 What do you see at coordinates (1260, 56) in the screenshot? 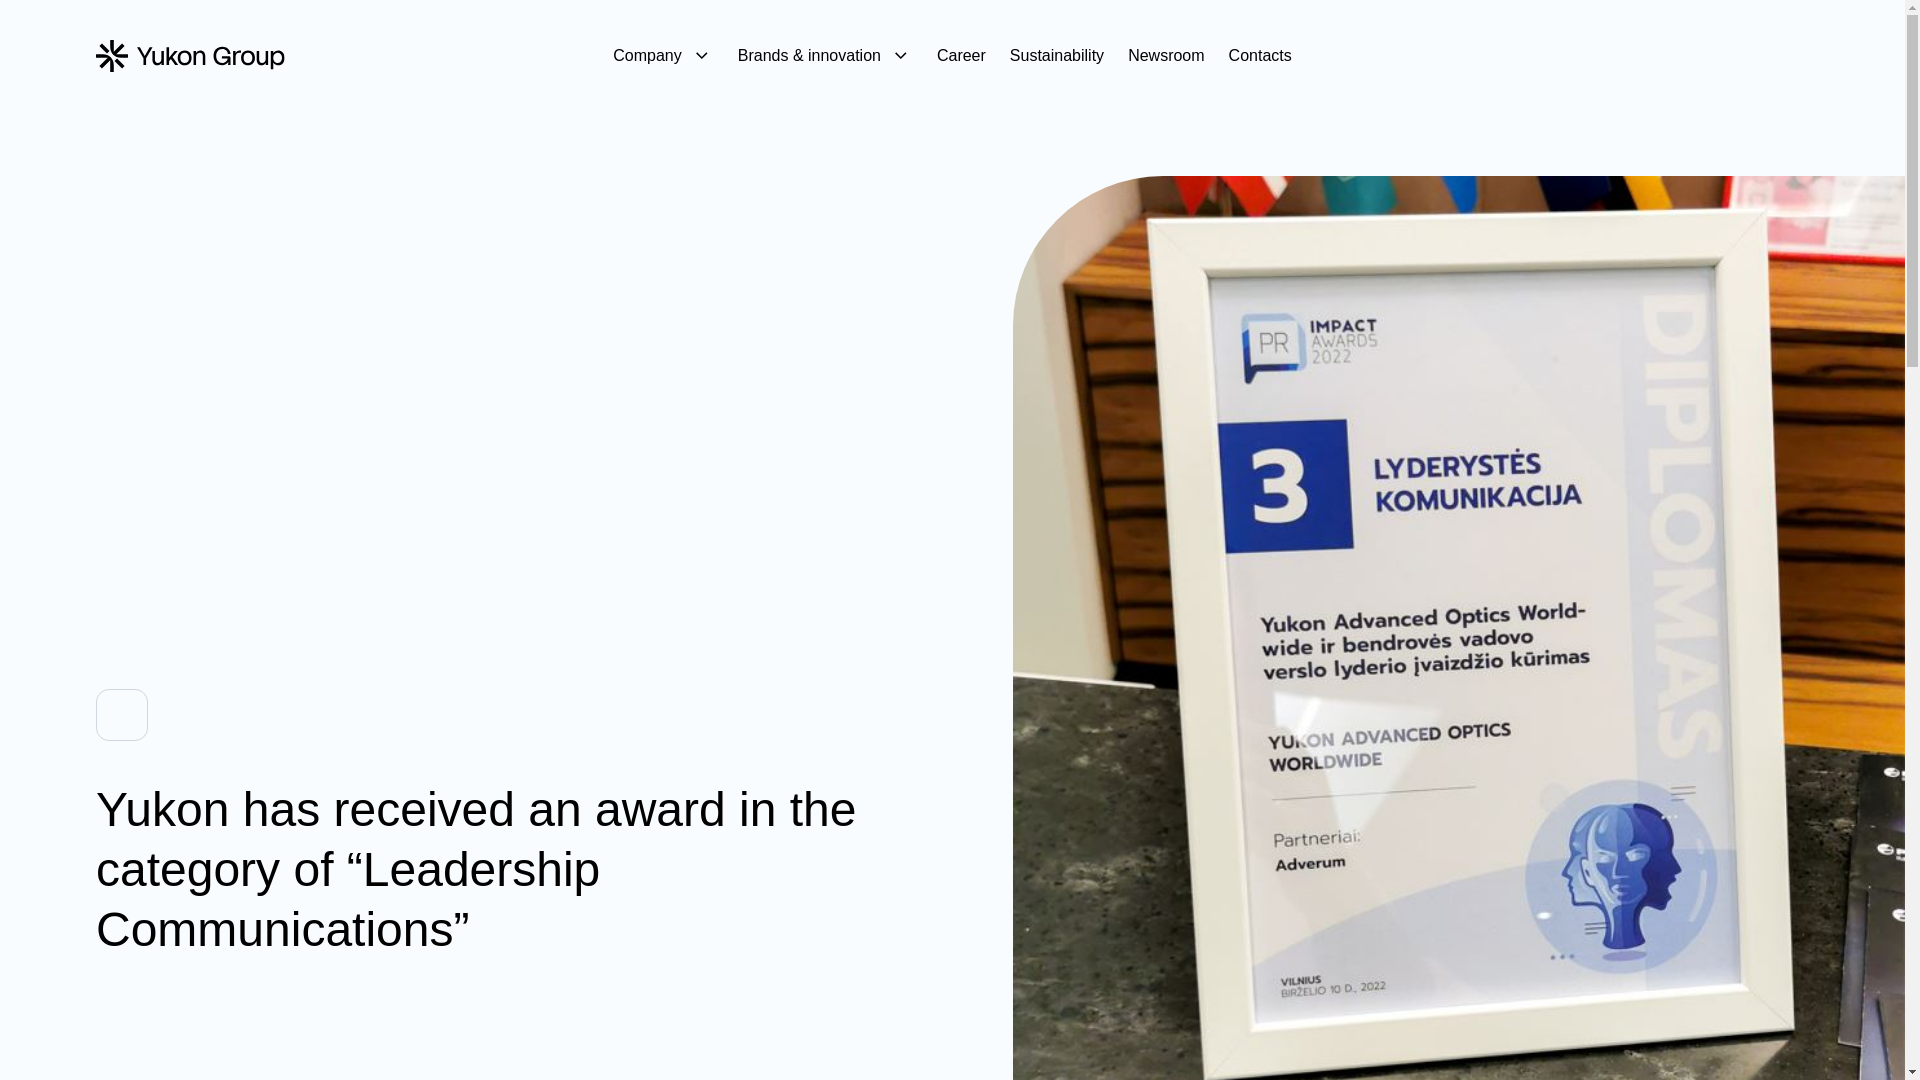
I see `Contacts` at bounding box center [1260, 56].